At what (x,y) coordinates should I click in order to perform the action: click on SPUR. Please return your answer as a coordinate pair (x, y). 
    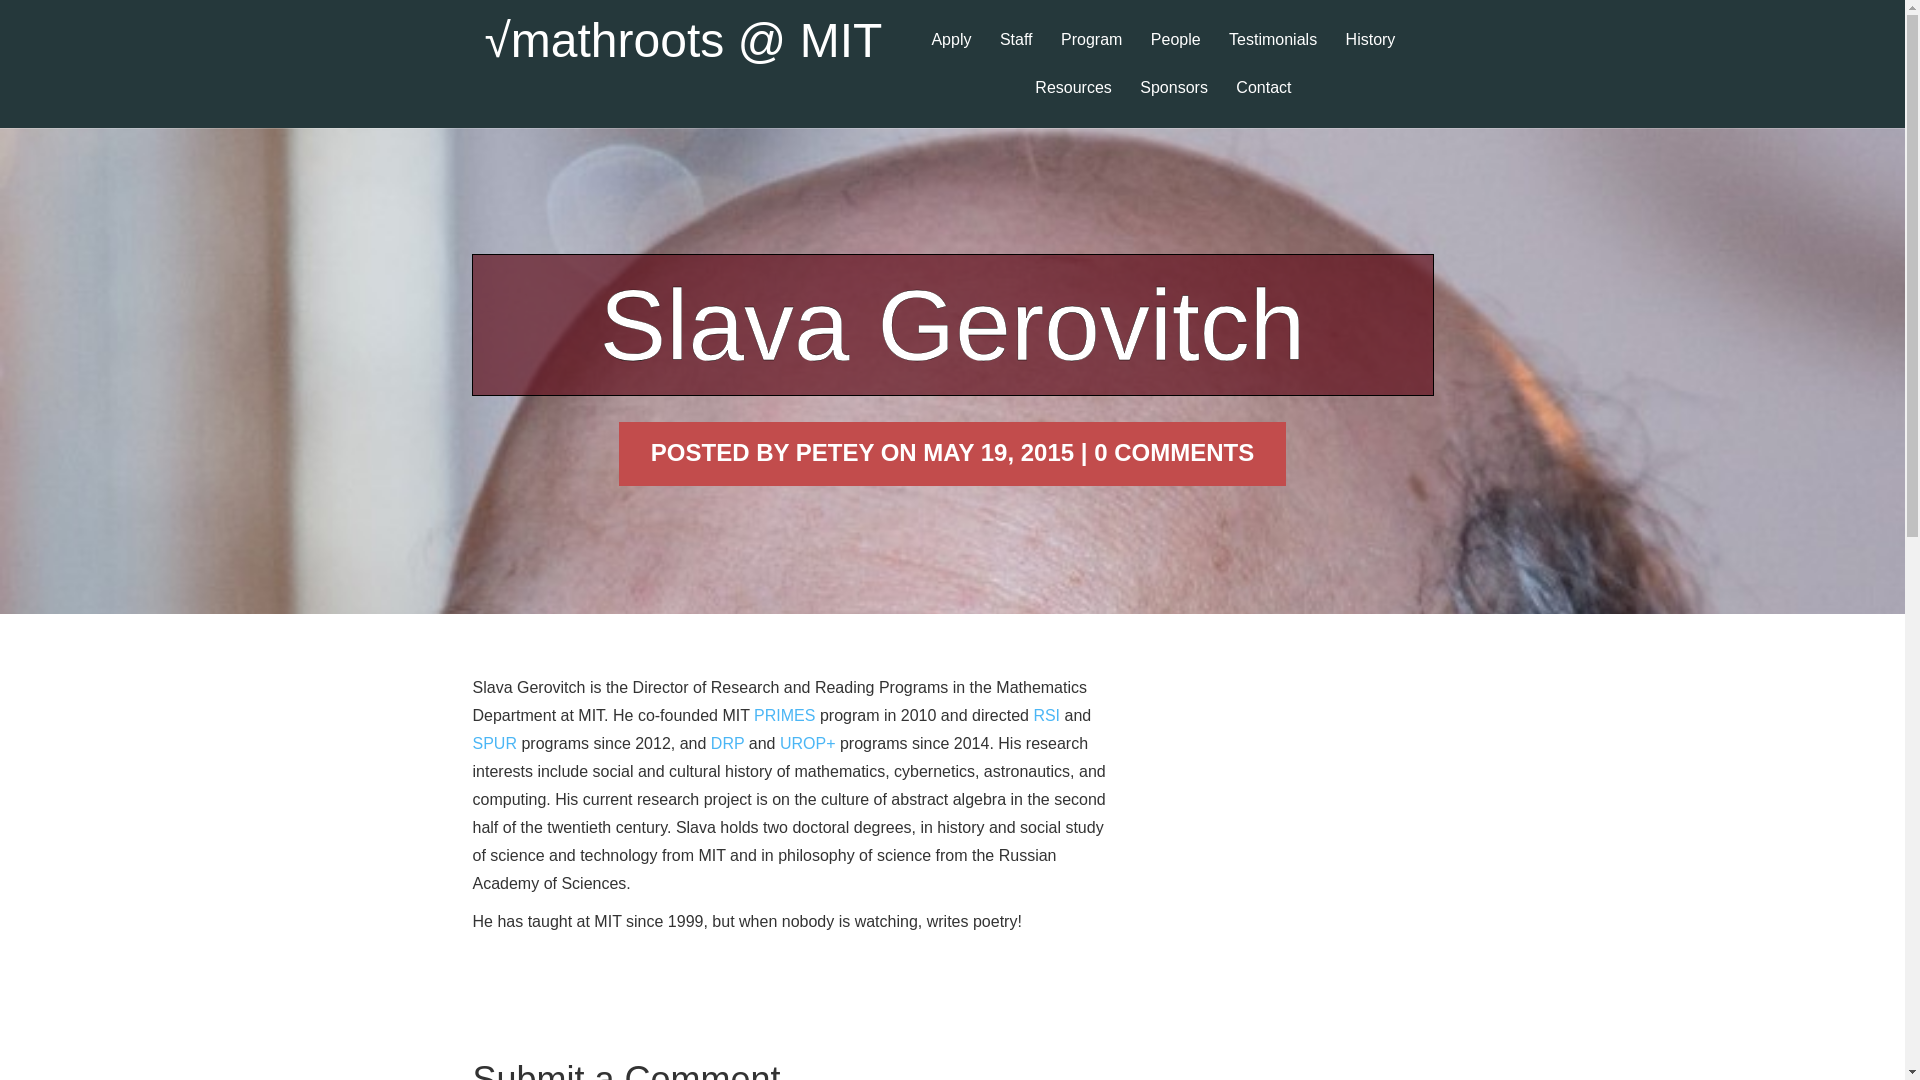
    Looking at the image, I should click on (494, 743).